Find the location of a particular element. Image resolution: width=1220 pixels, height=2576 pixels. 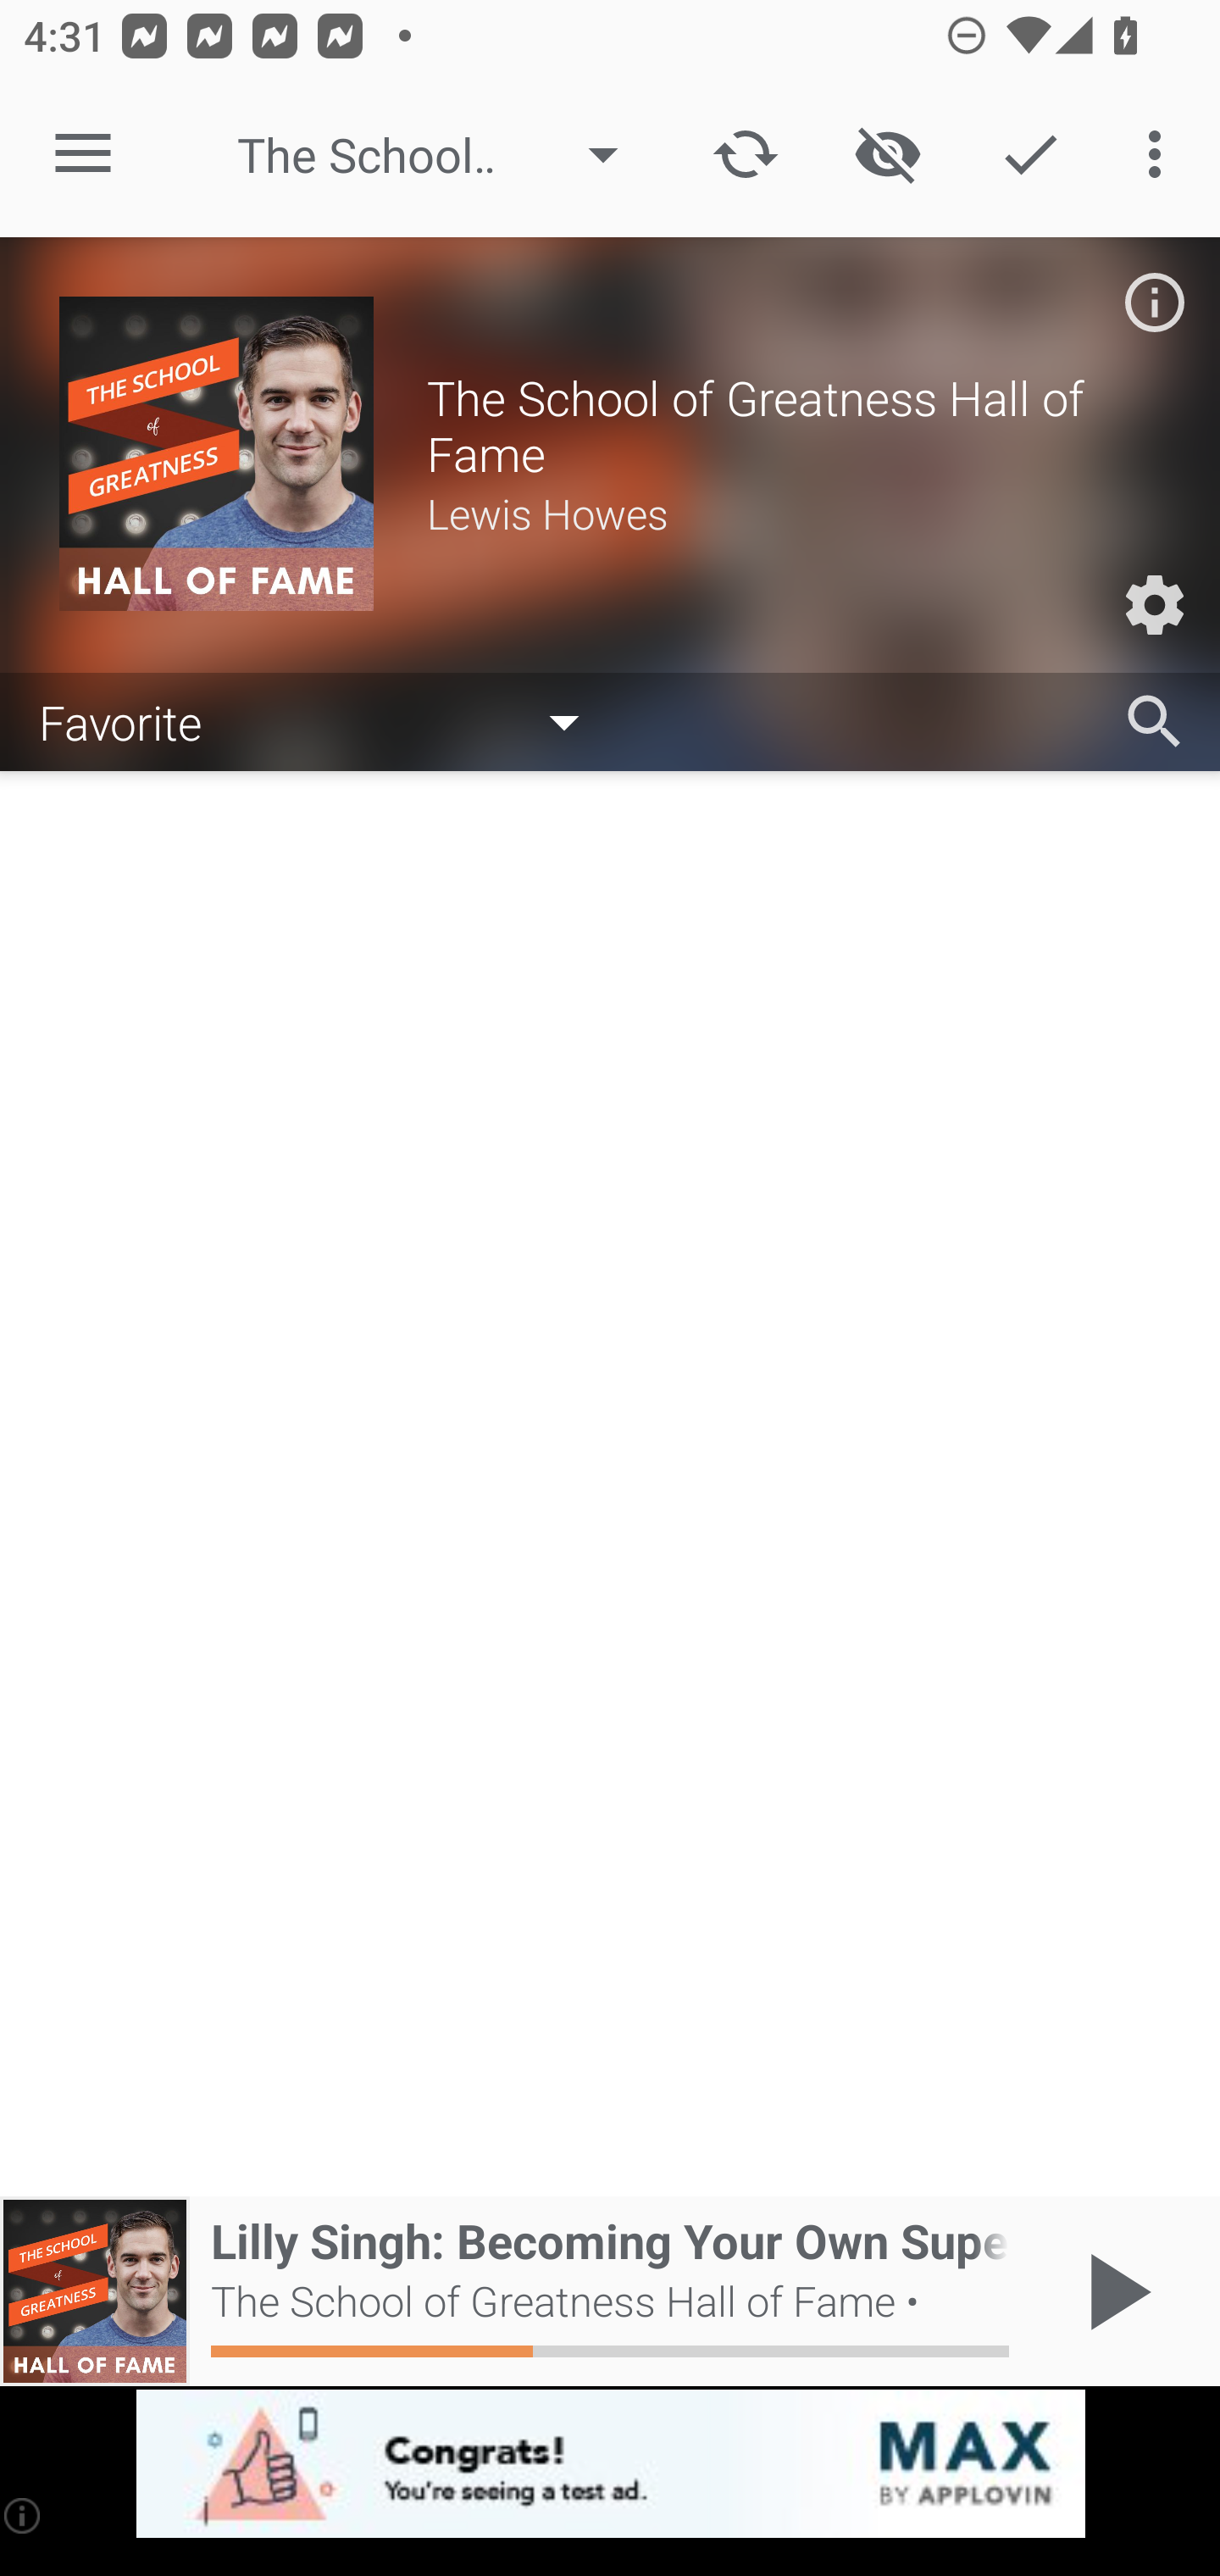

(i) is located at coordinates (24, 2515).